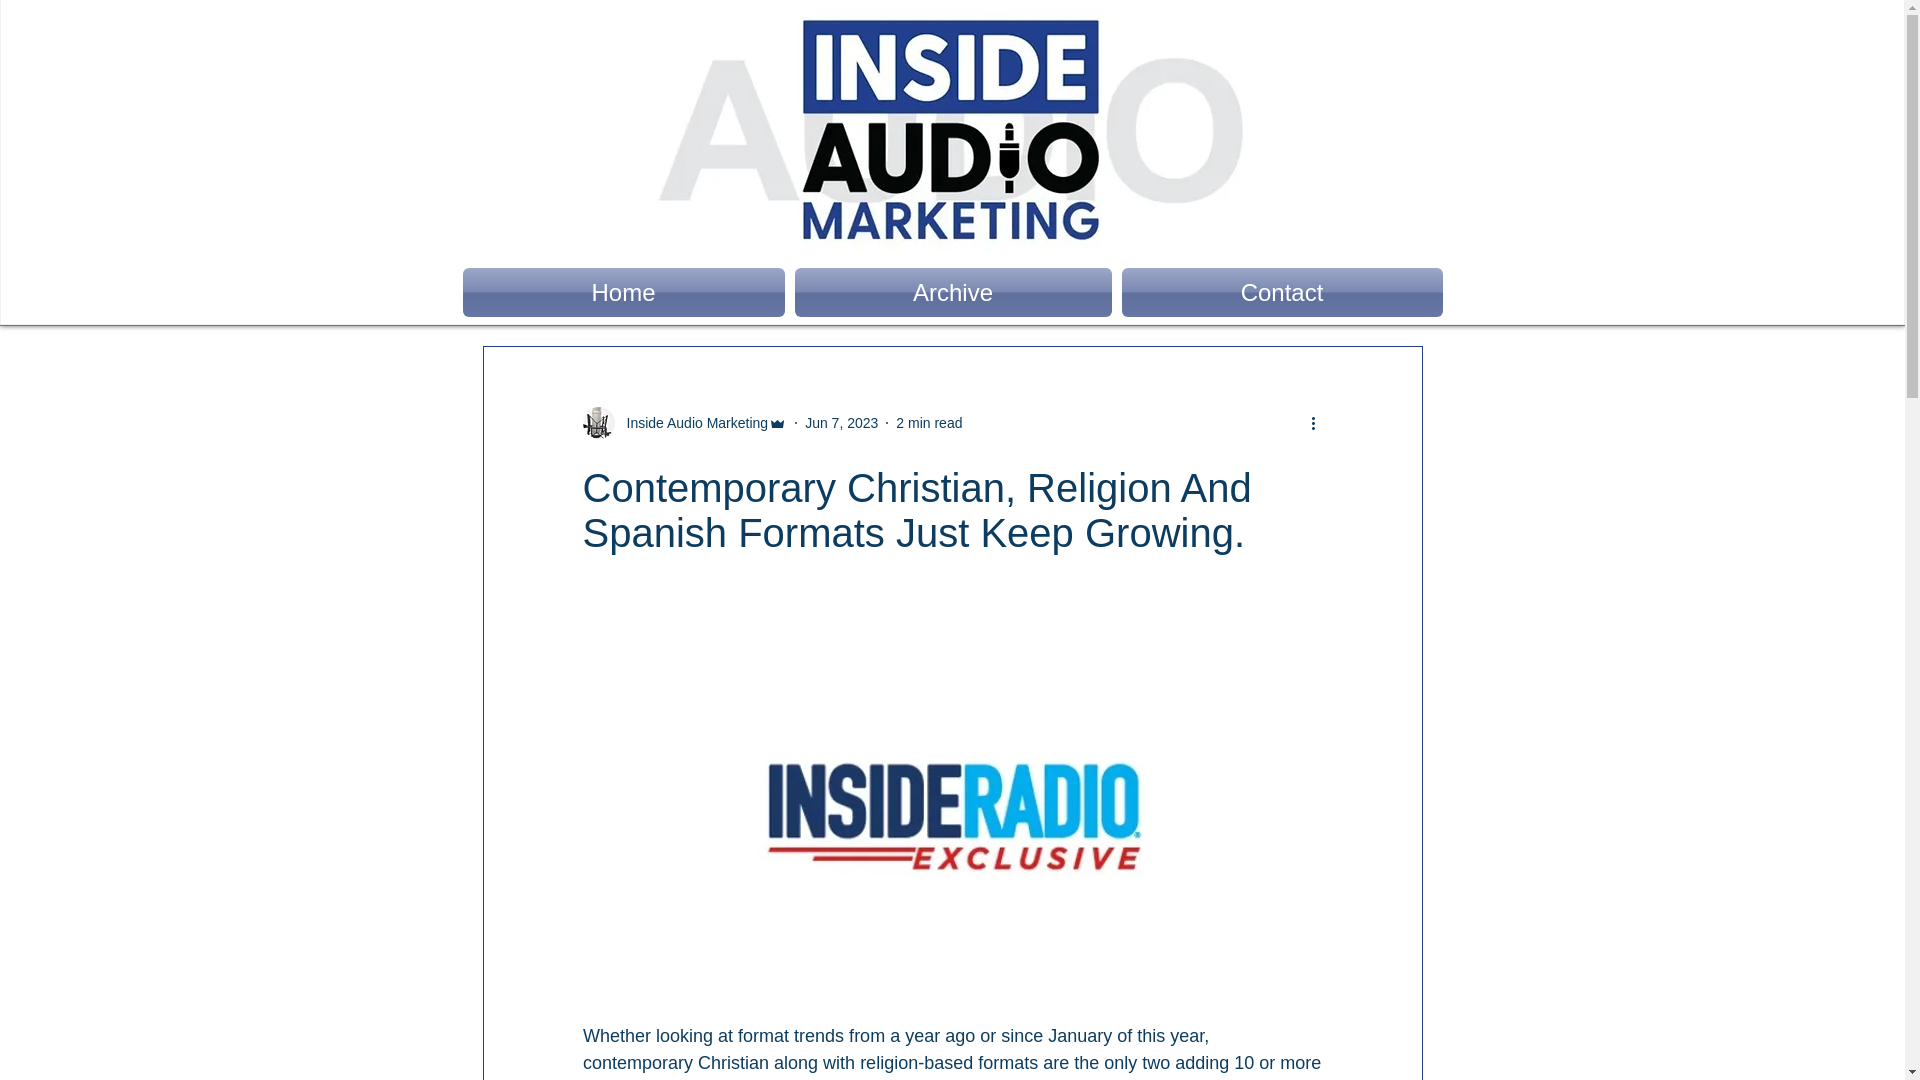 The height and width of the screenshot is (1080, 1920). What do you see at coordinates (1278, 292) in the screenshot?
I see `Contact` at bounding box center [1278, 292].